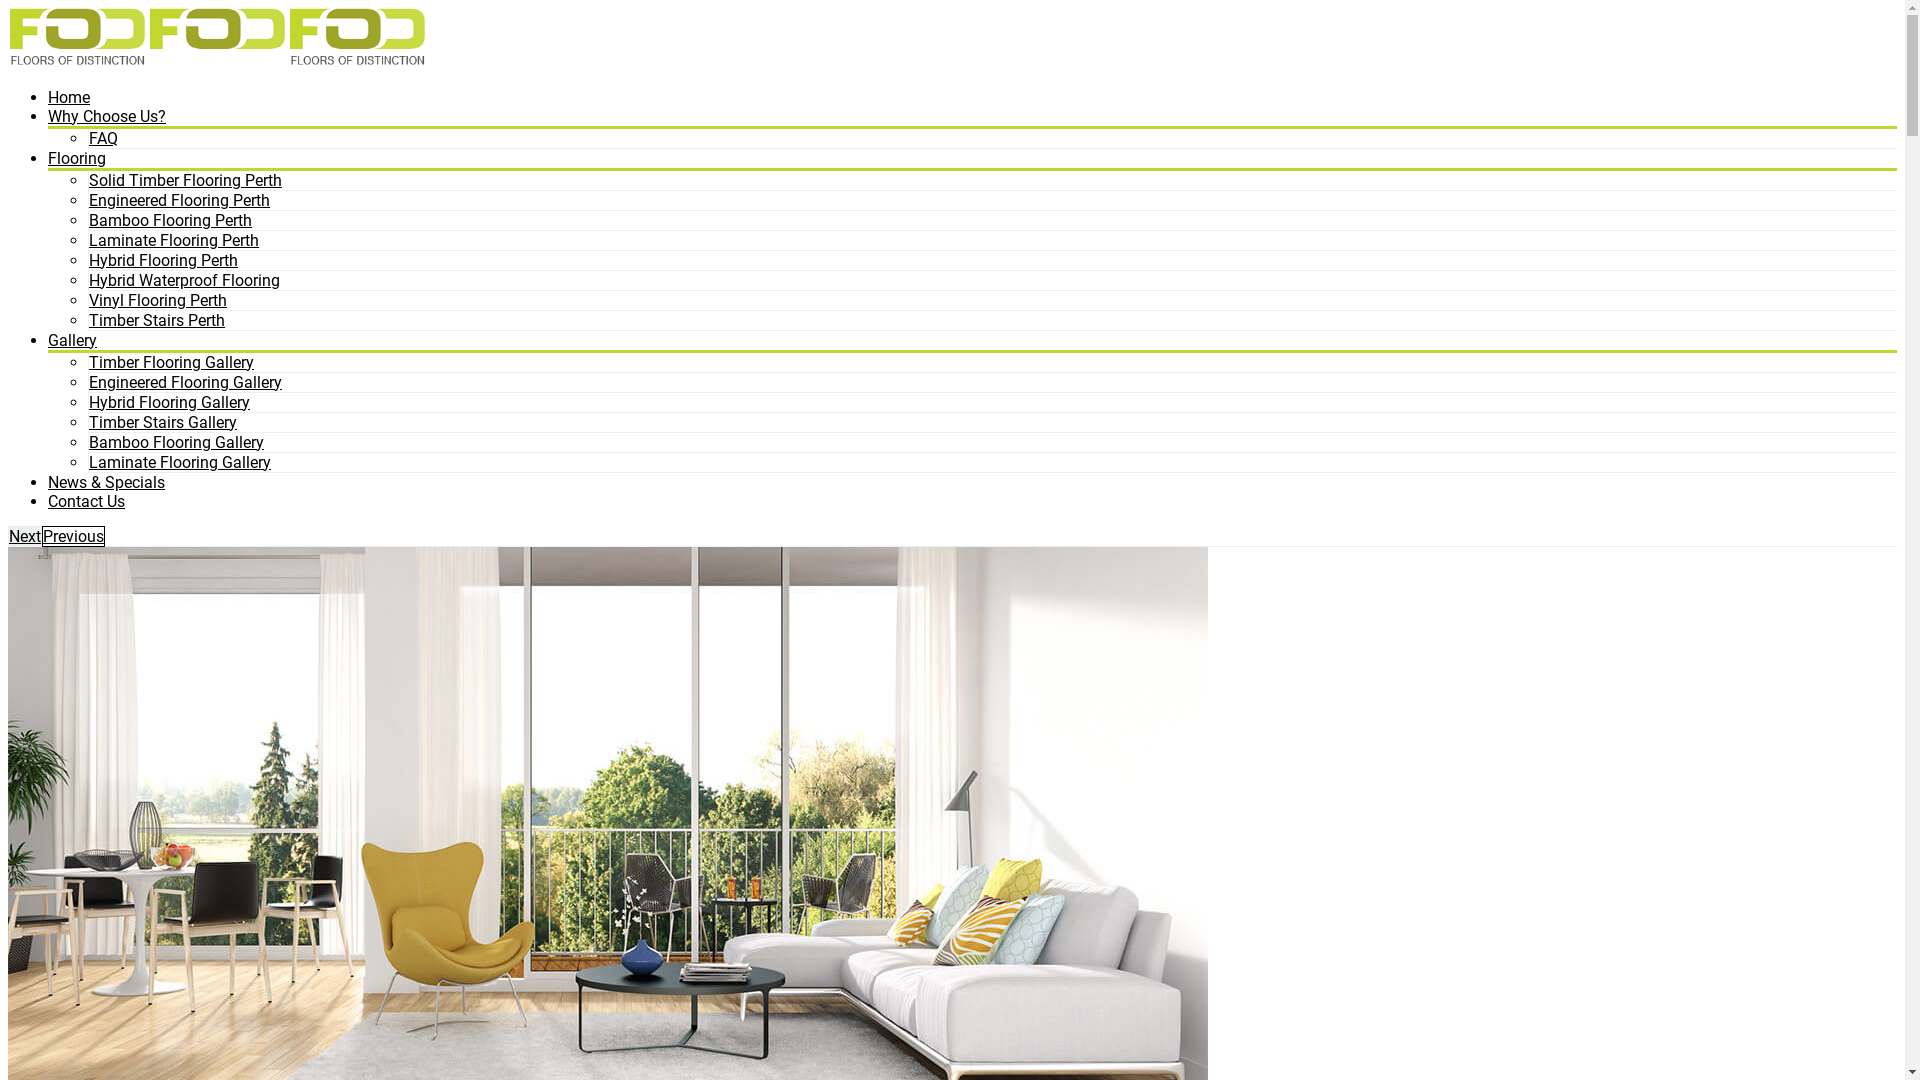 The image size is (1920, 1080). I want to click on Laminate Flooring Perth, so click(174, 240).